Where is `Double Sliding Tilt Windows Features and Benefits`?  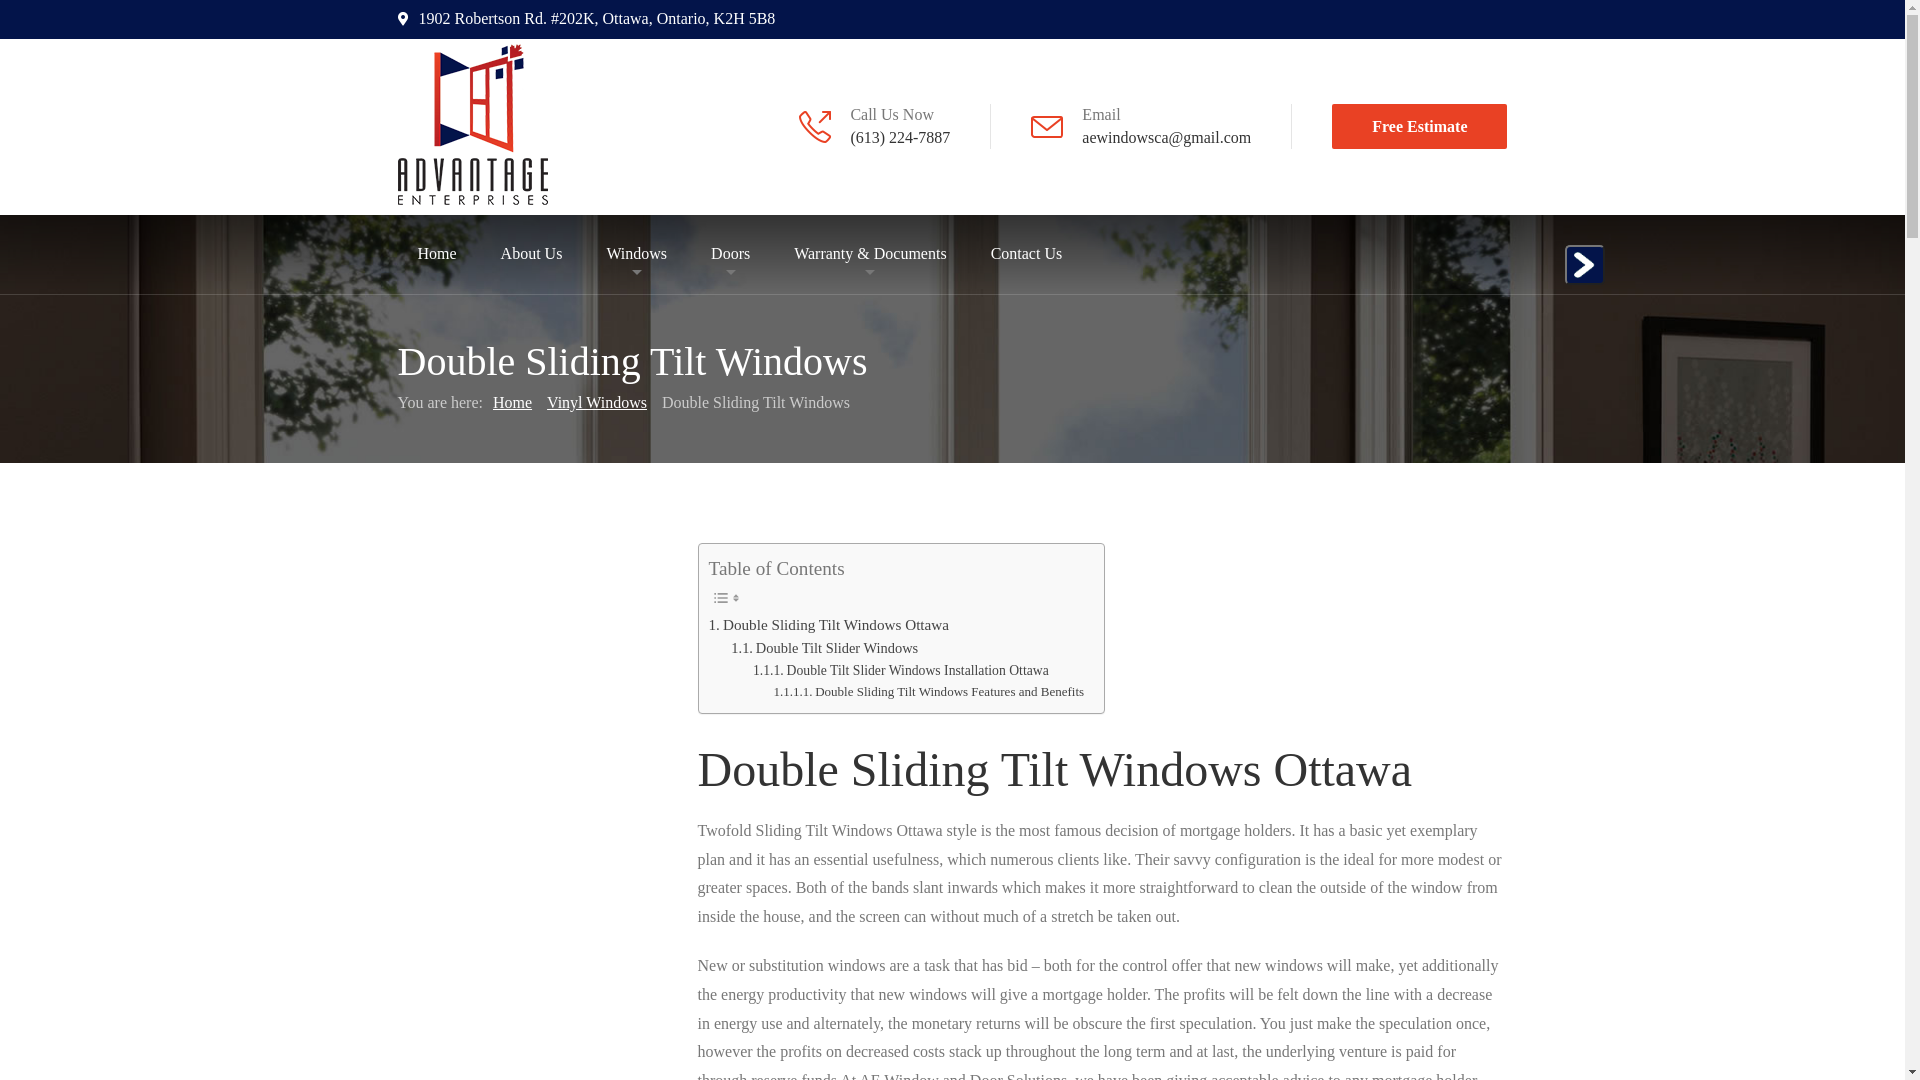 Double Sliding Tilt Windows Features and Benefits is located at coordinates (930, 692).